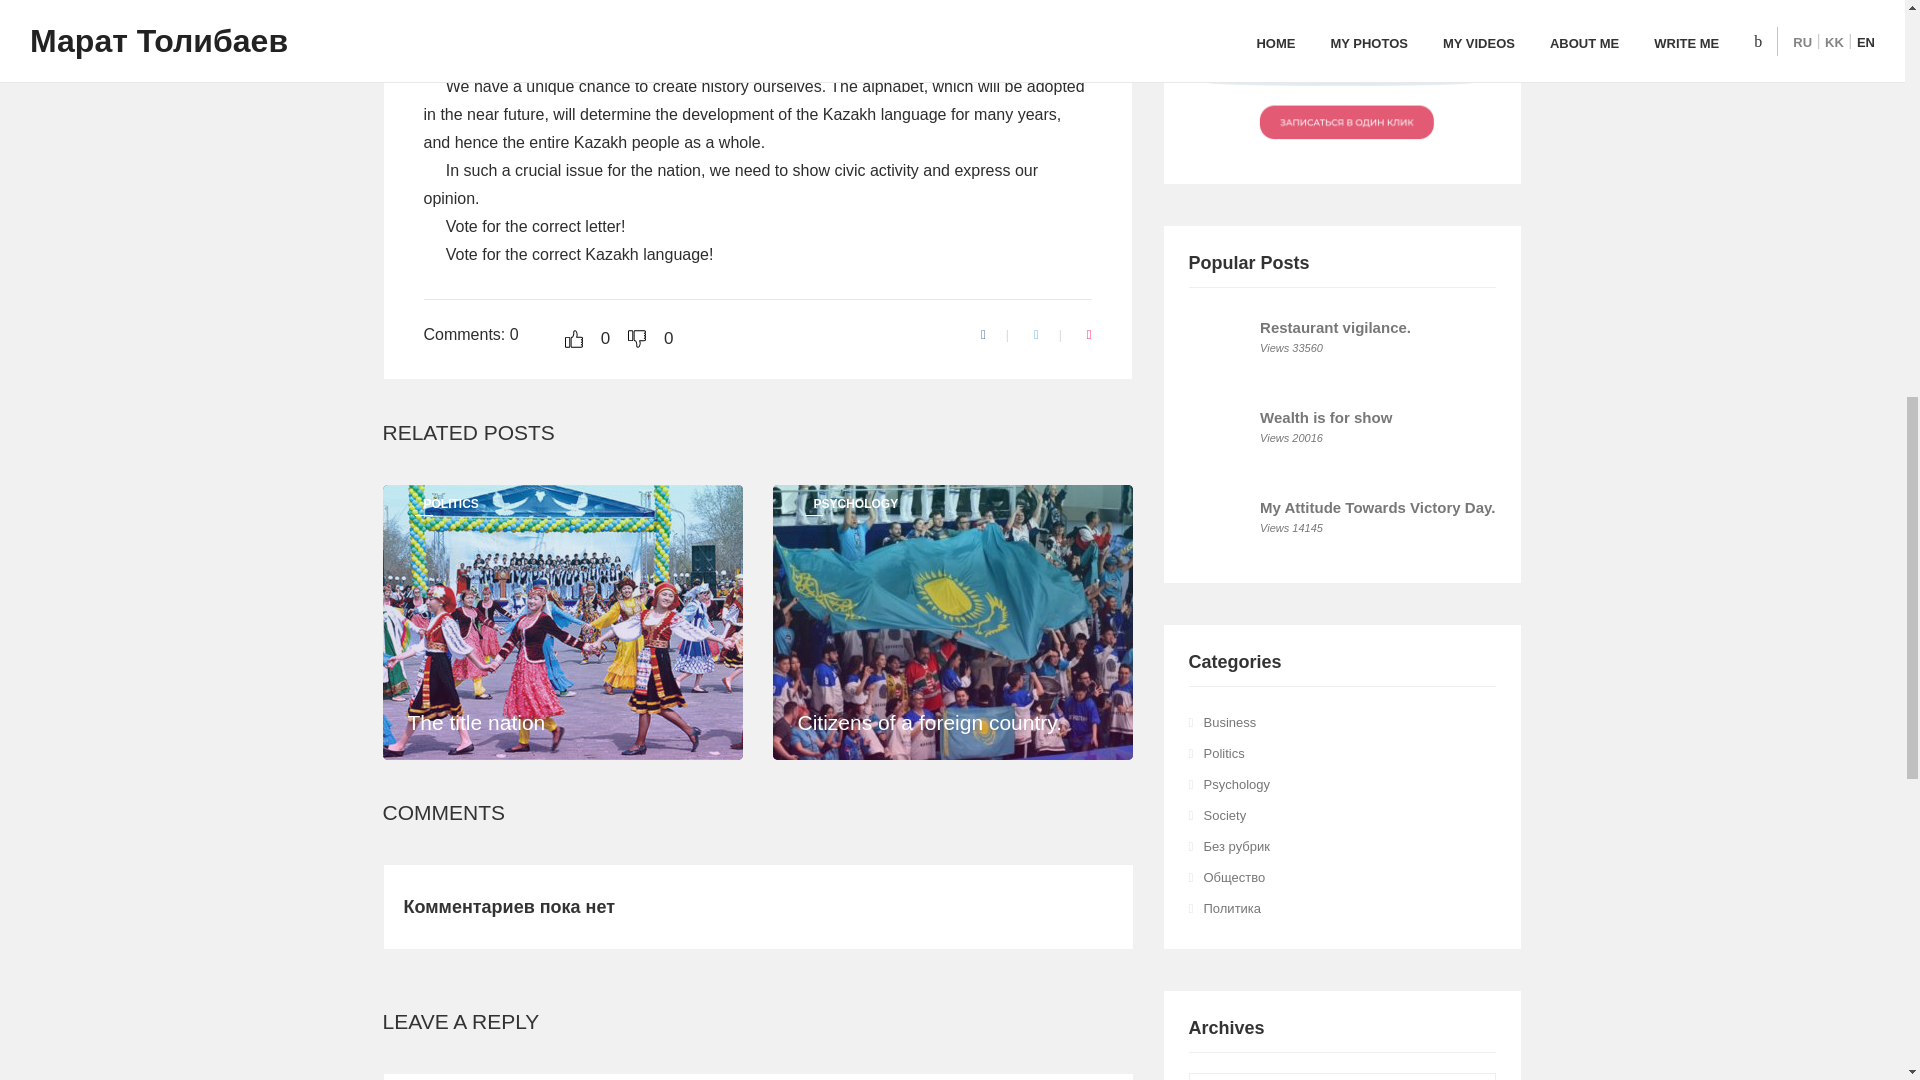 This screenshot has height=1080, width=1920. I want to click on Citizens of a foreign country., so click(930, 722).